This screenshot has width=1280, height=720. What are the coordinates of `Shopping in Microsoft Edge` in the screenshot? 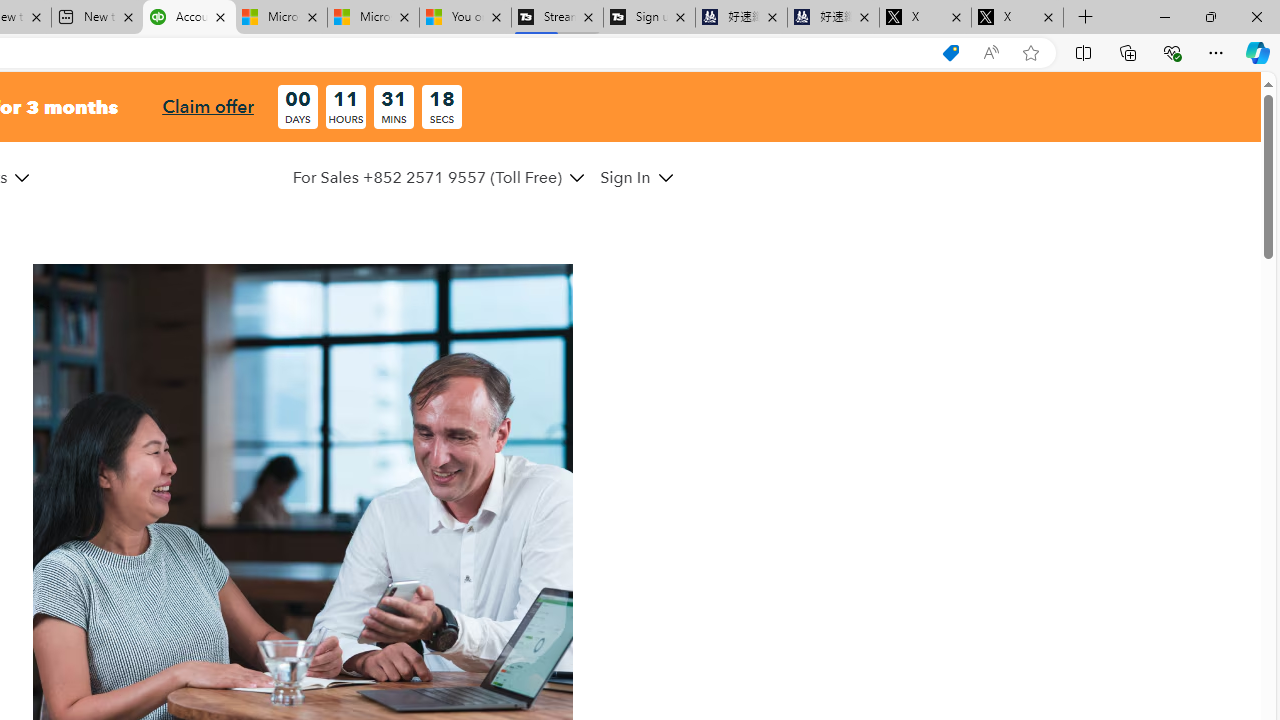 It's located at (950, 53).